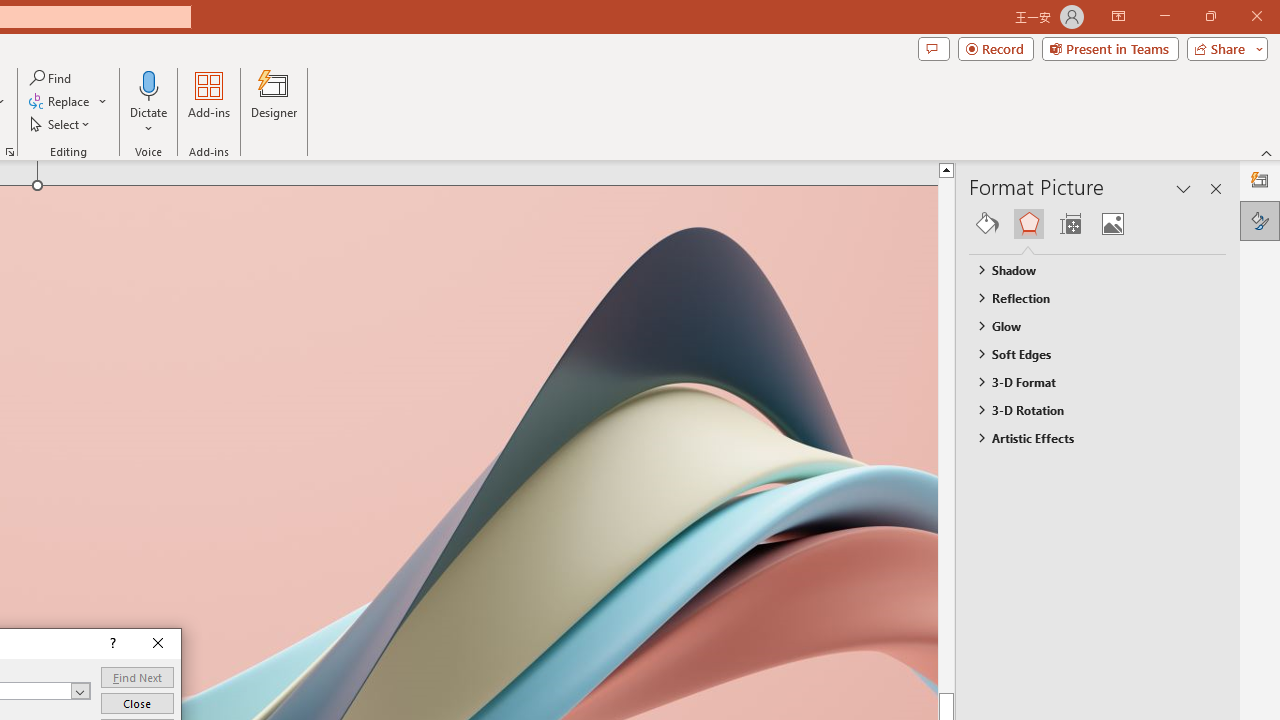  What do you see at coordinates (1267, 152) in the screenshot?
I see `Collapse the Ribbon` at bounding box center [1267, 152].